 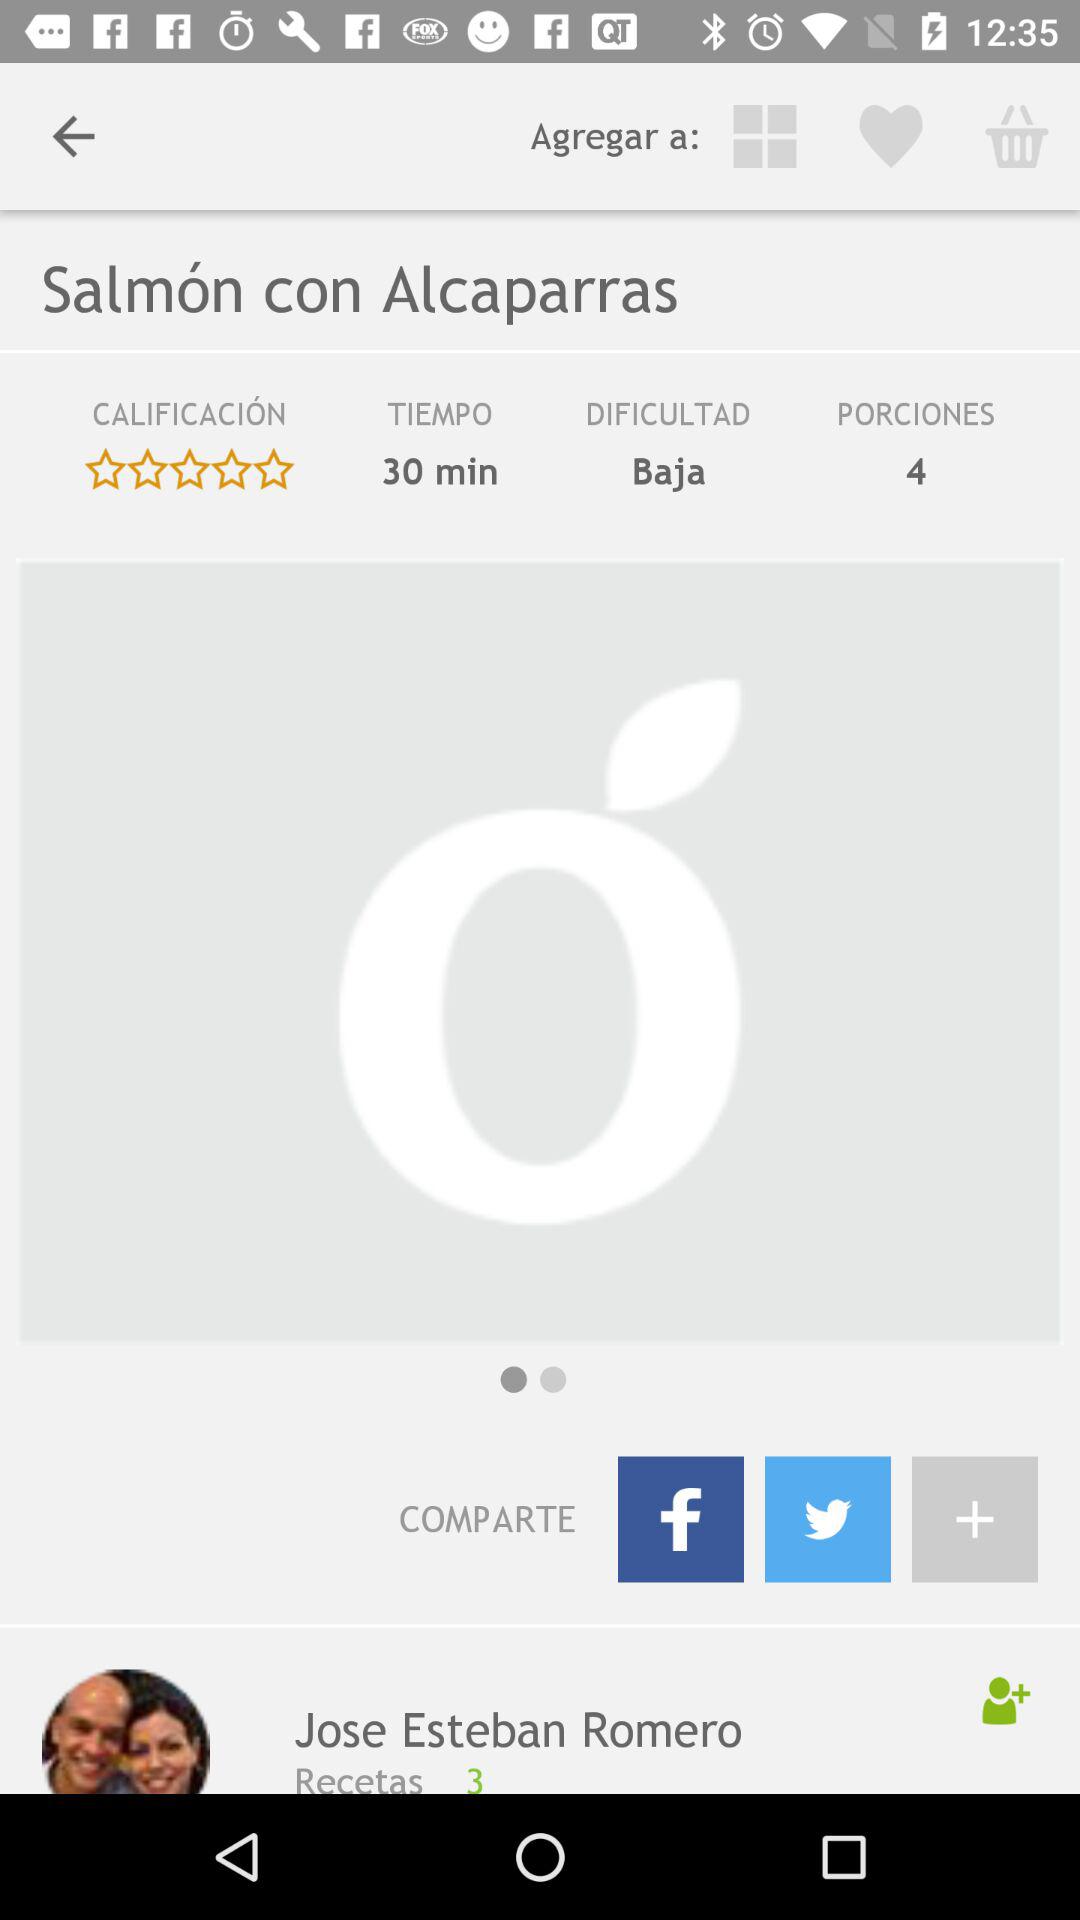 I want to click on share on facebook, so click(x=681, y=1519).